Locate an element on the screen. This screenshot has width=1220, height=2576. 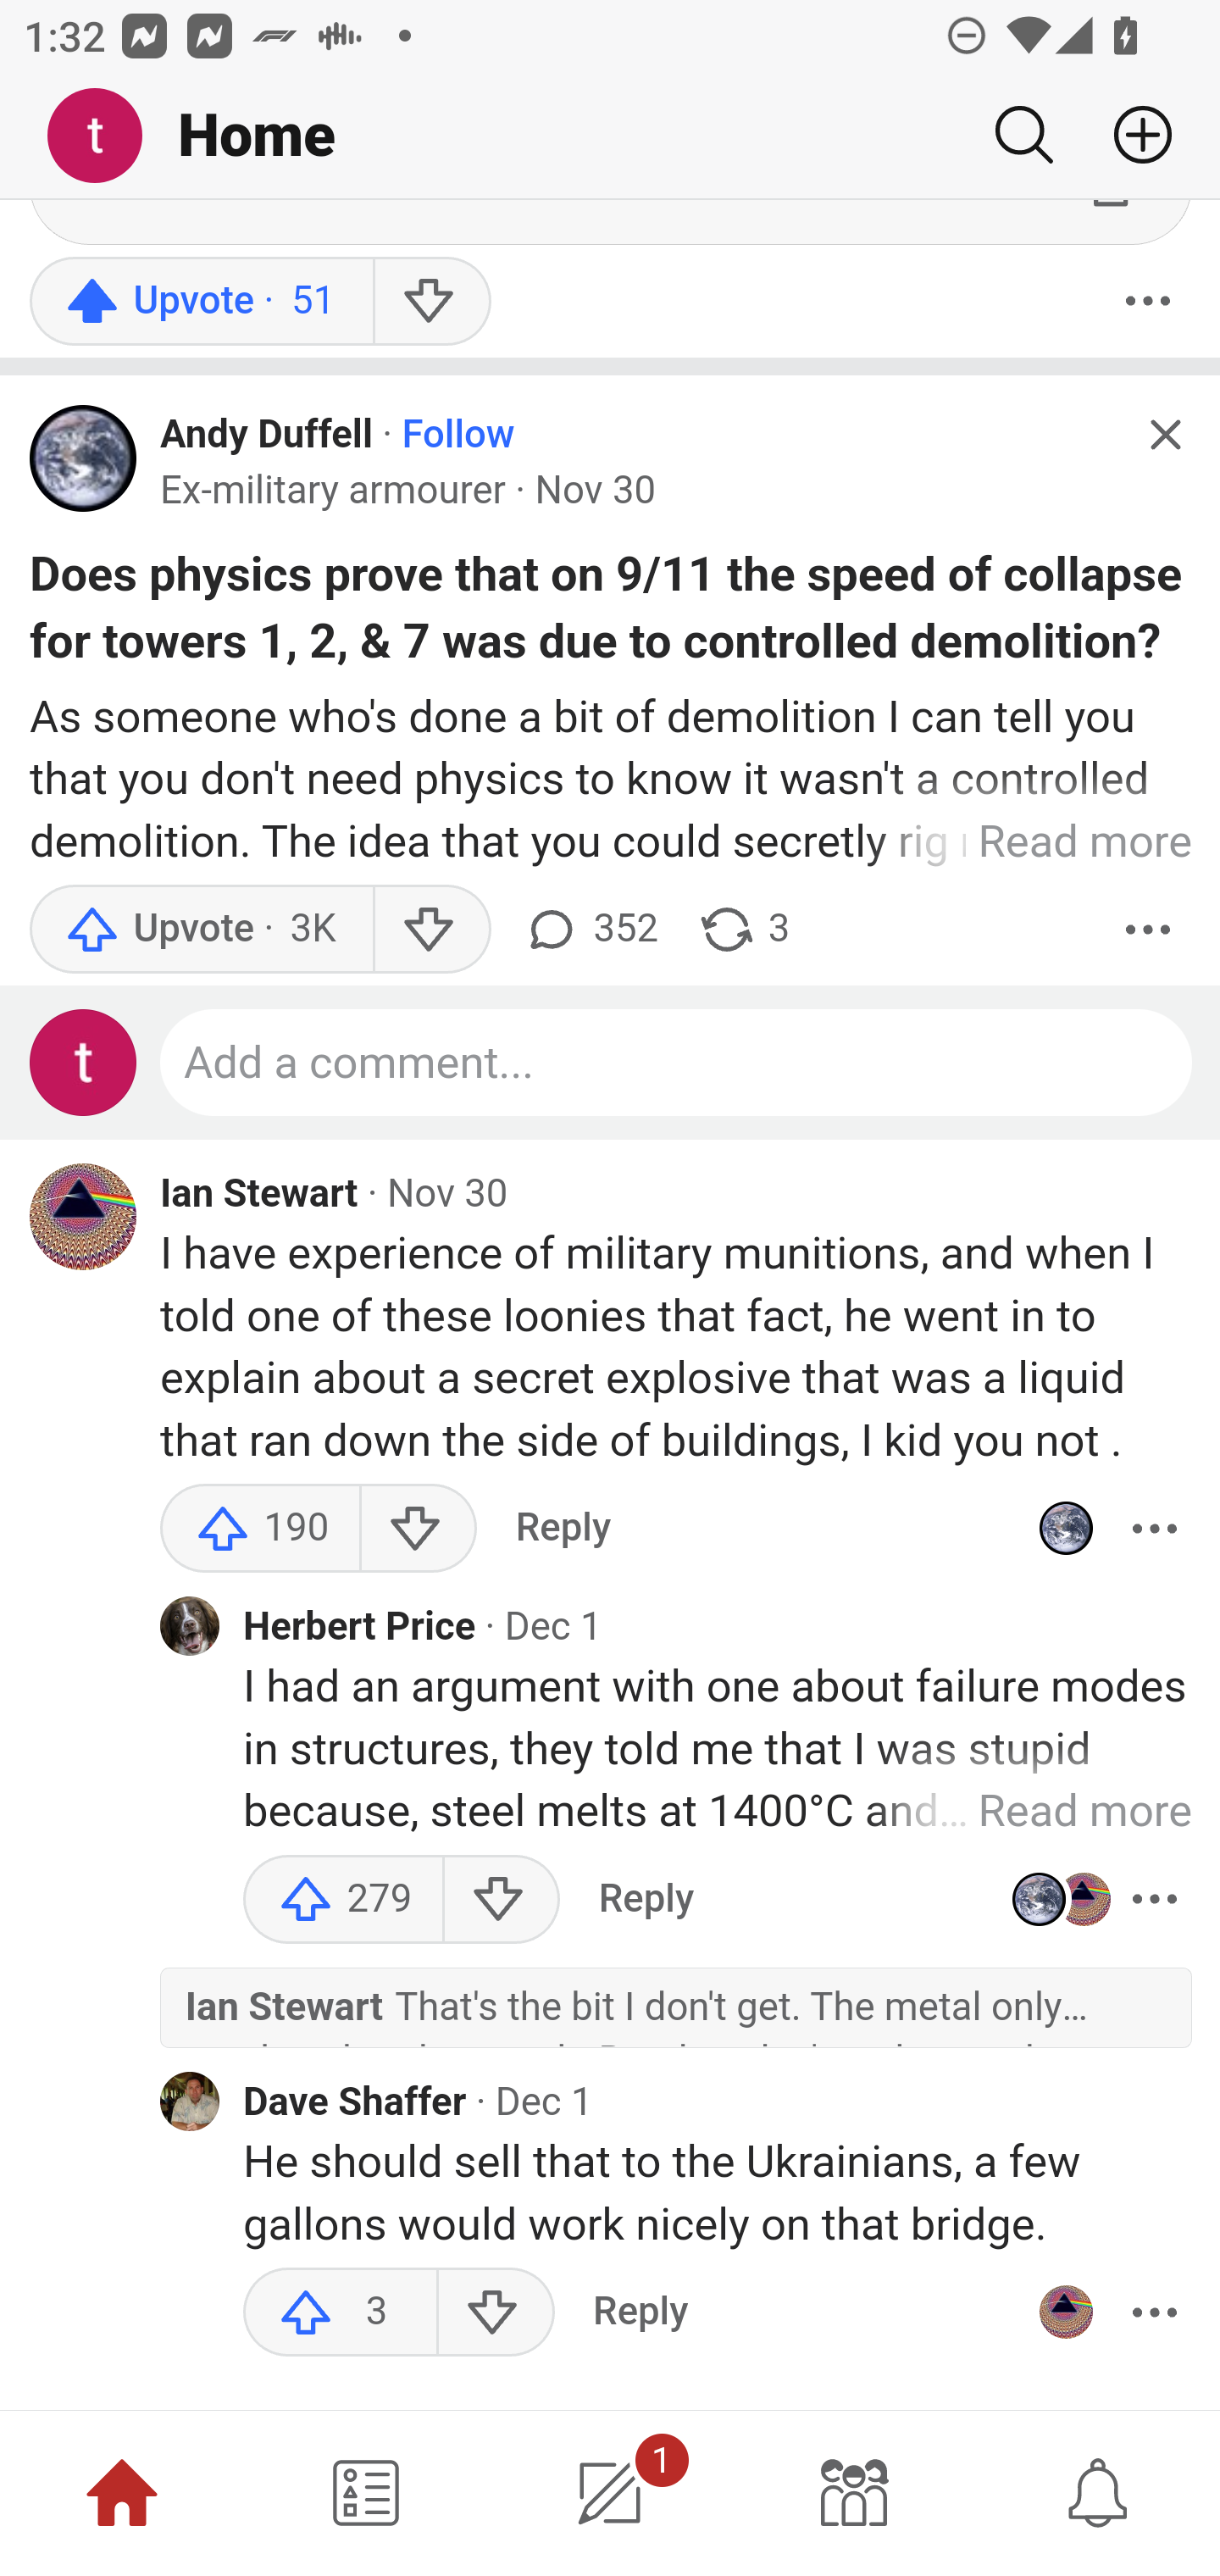
Profile photo for Andy Duffell is located at coordinates (1065, 1531).